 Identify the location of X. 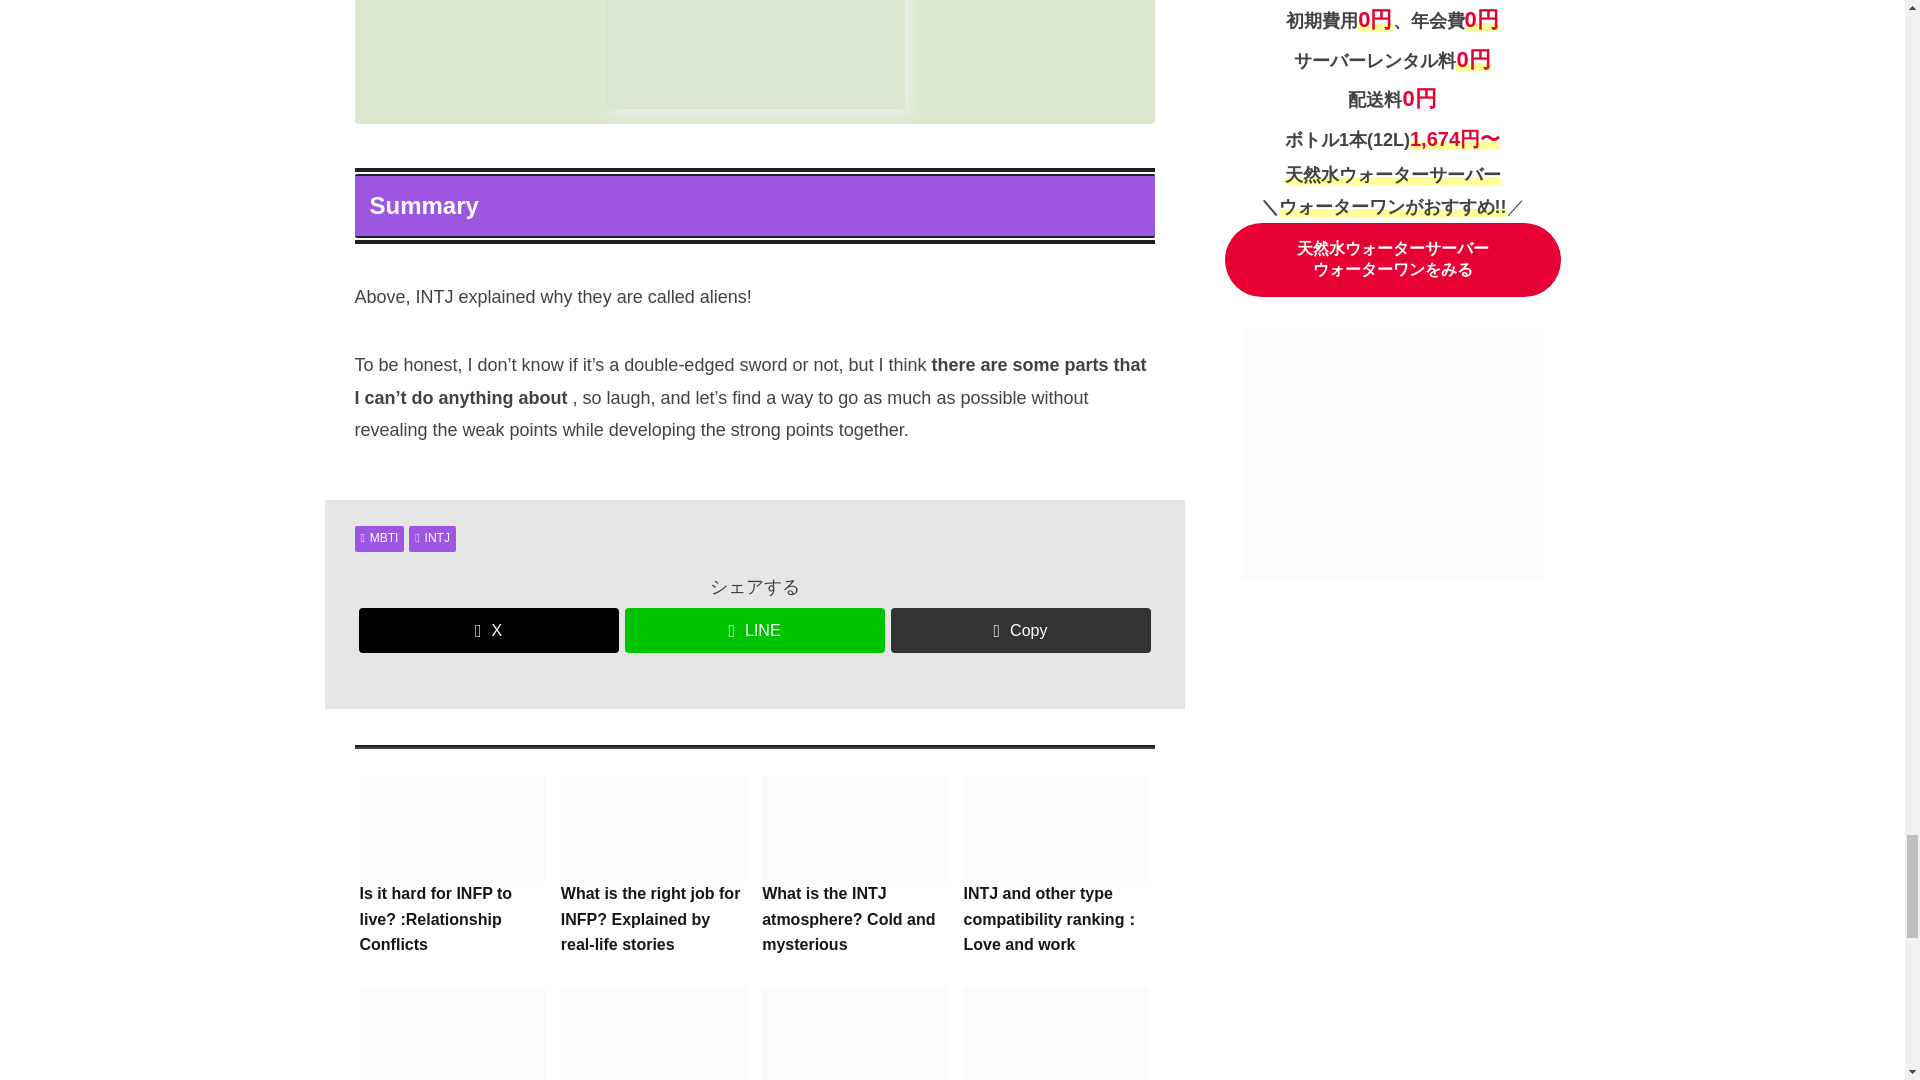
(488, 630).